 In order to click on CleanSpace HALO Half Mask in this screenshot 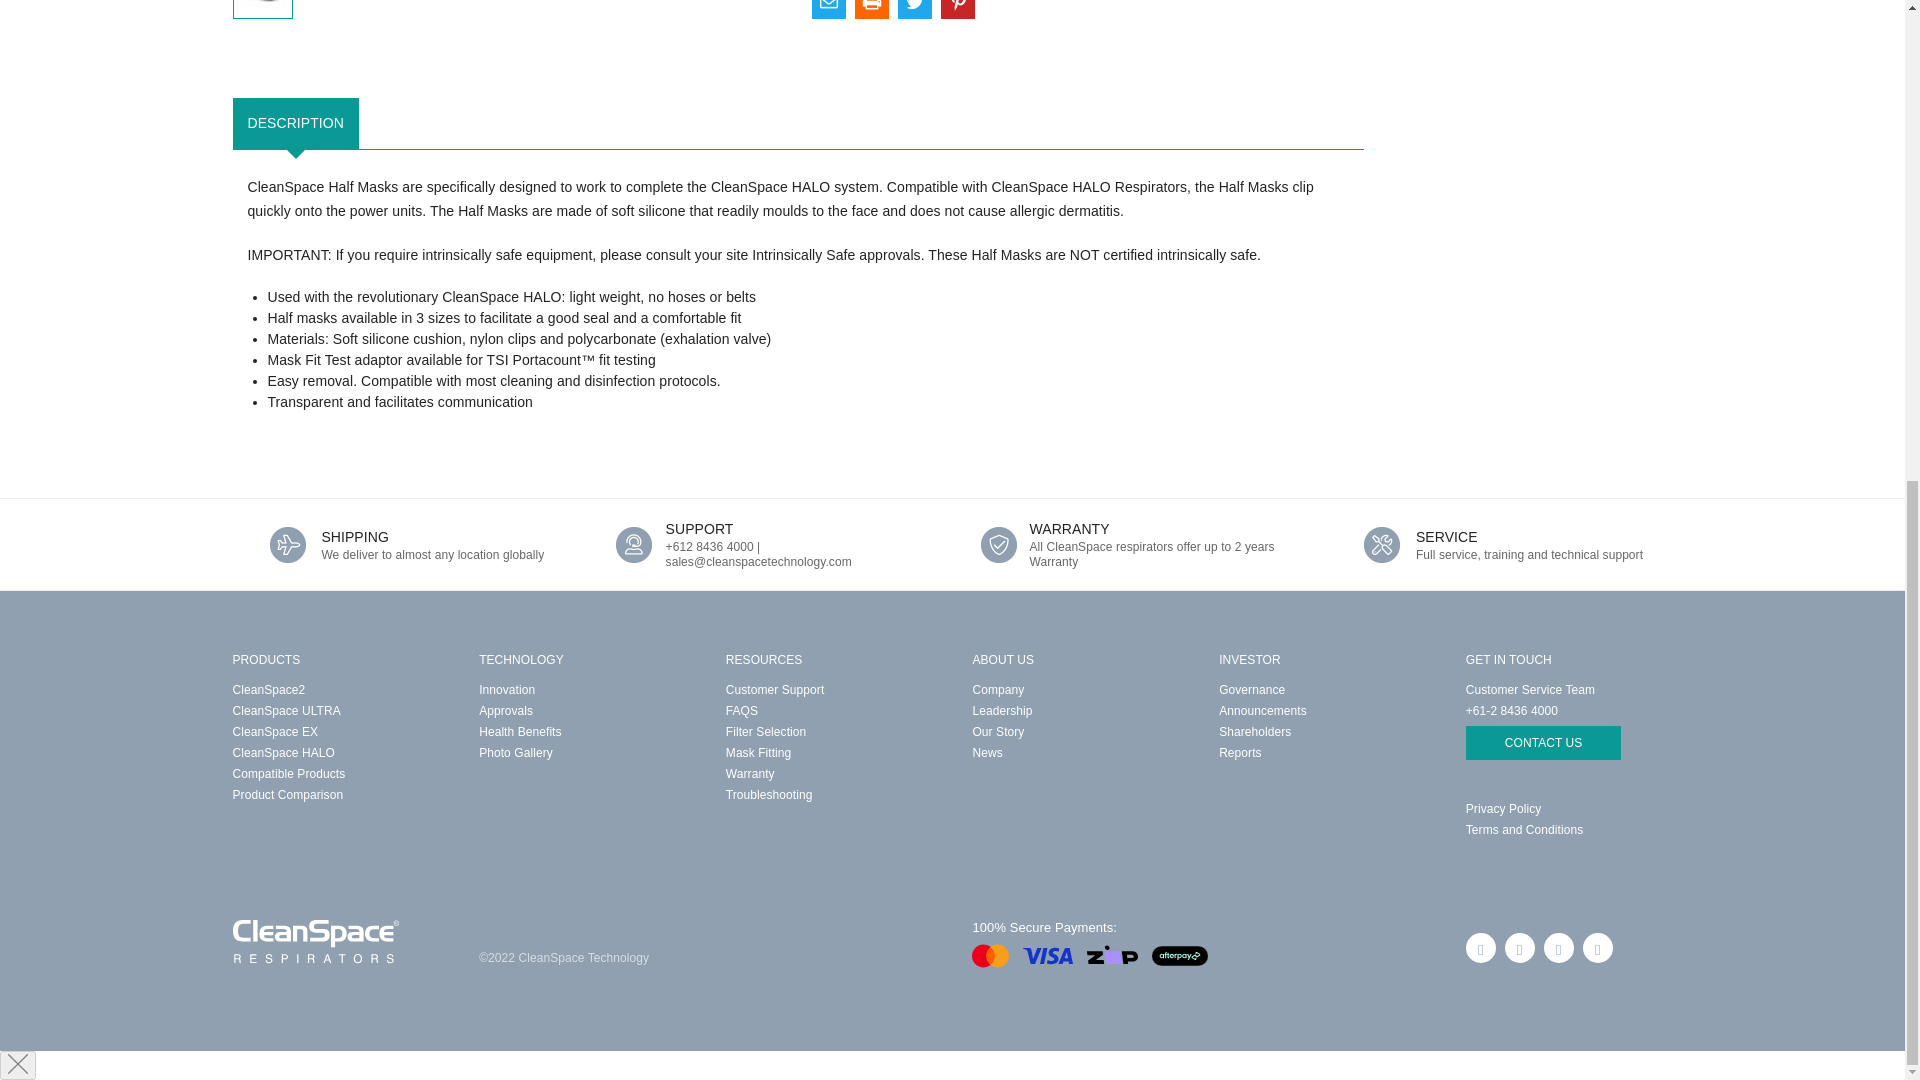, I will do `click(262, 4)`.